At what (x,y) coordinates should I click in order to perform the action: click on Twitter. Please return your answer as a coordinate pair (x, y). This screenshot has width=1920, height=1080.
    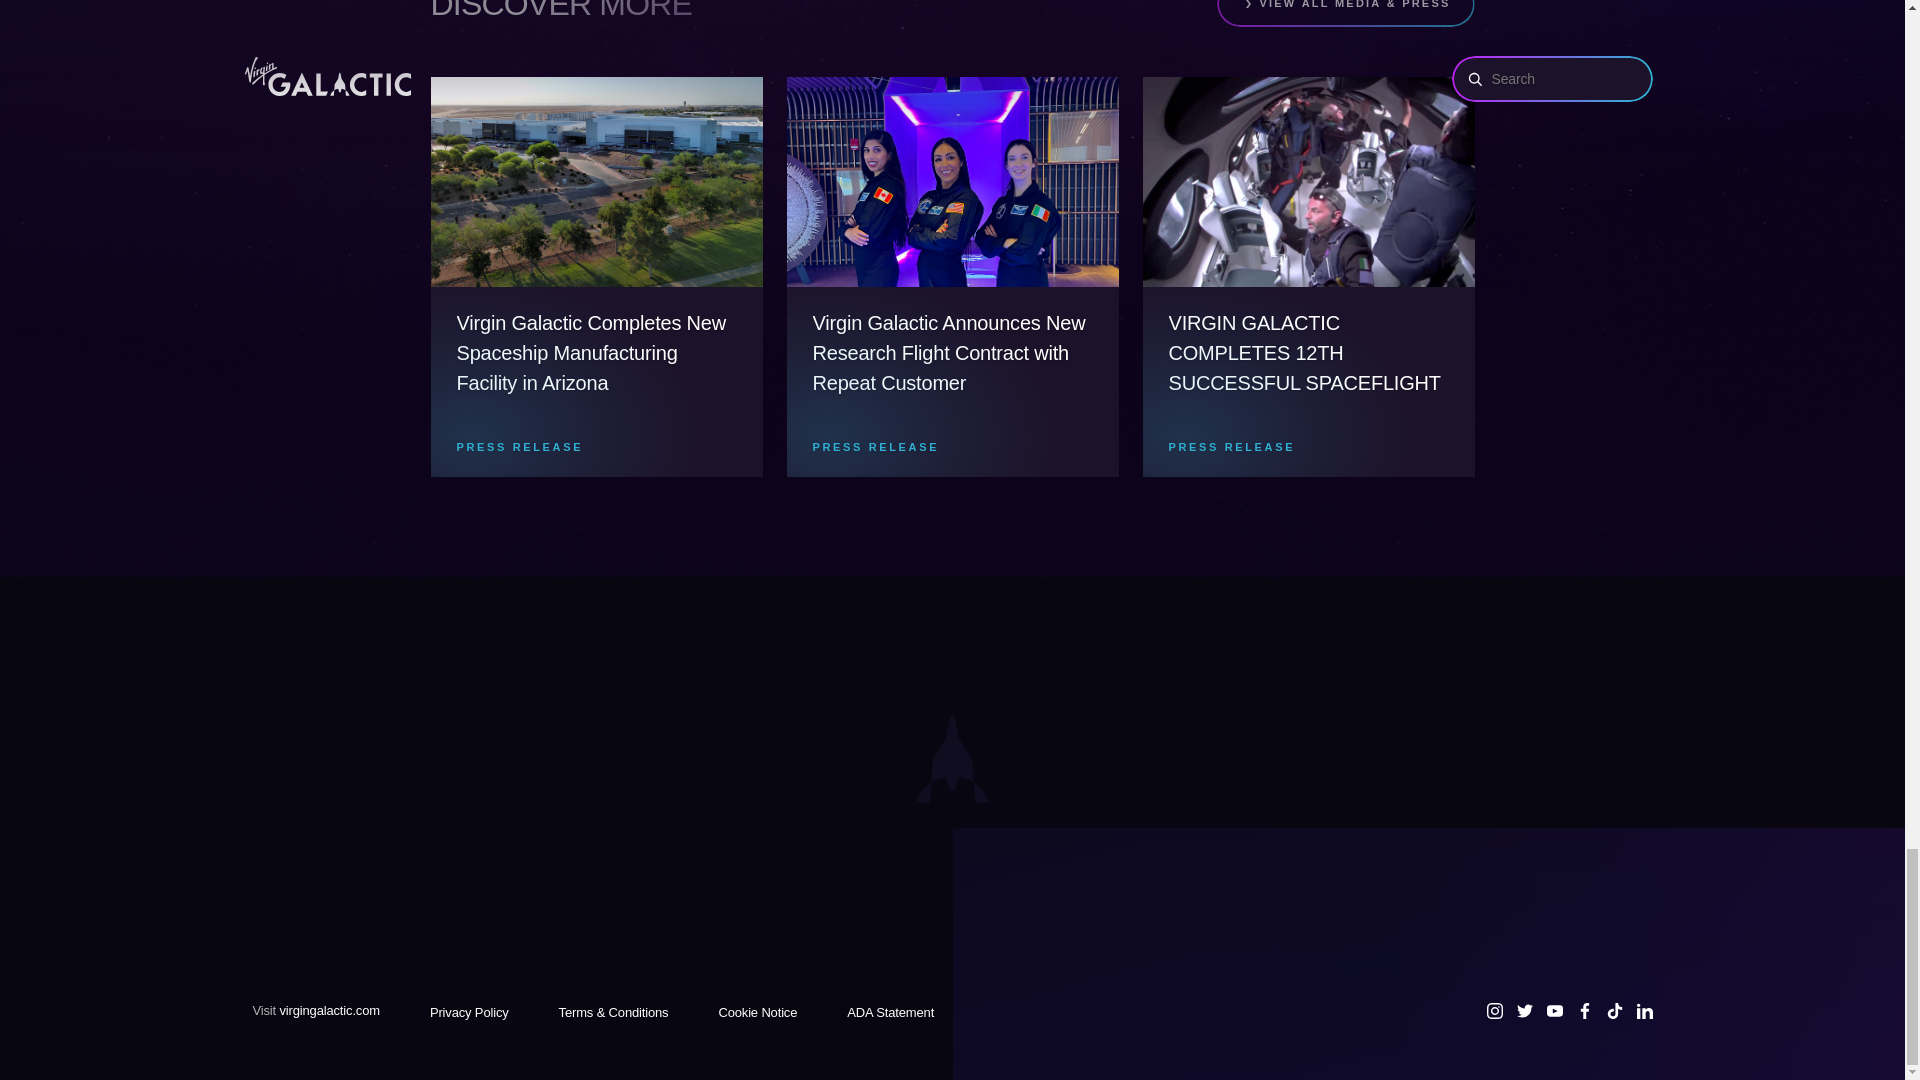
    Looking at the image, I should click on (1524, 1011).